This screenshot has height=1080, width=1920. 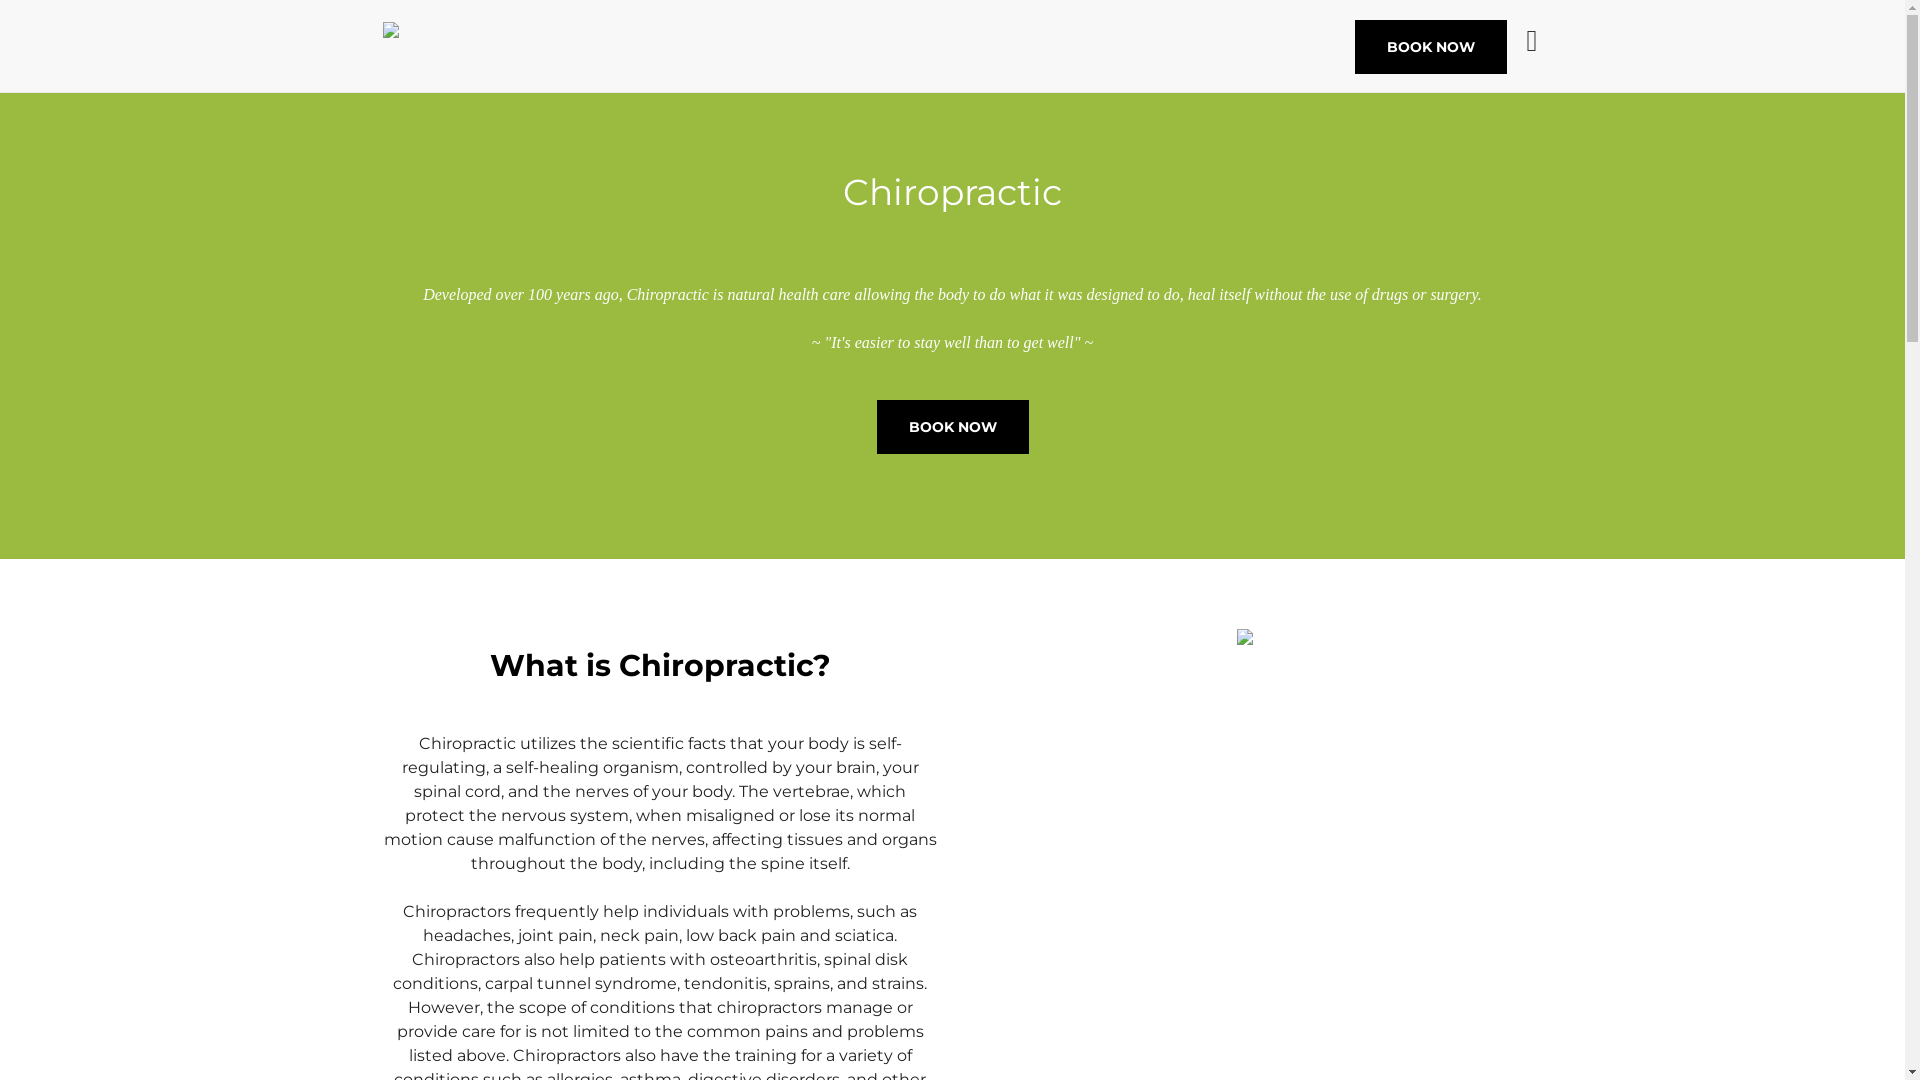 I want to click on BOOK NOW, so click(x=952, y=427).